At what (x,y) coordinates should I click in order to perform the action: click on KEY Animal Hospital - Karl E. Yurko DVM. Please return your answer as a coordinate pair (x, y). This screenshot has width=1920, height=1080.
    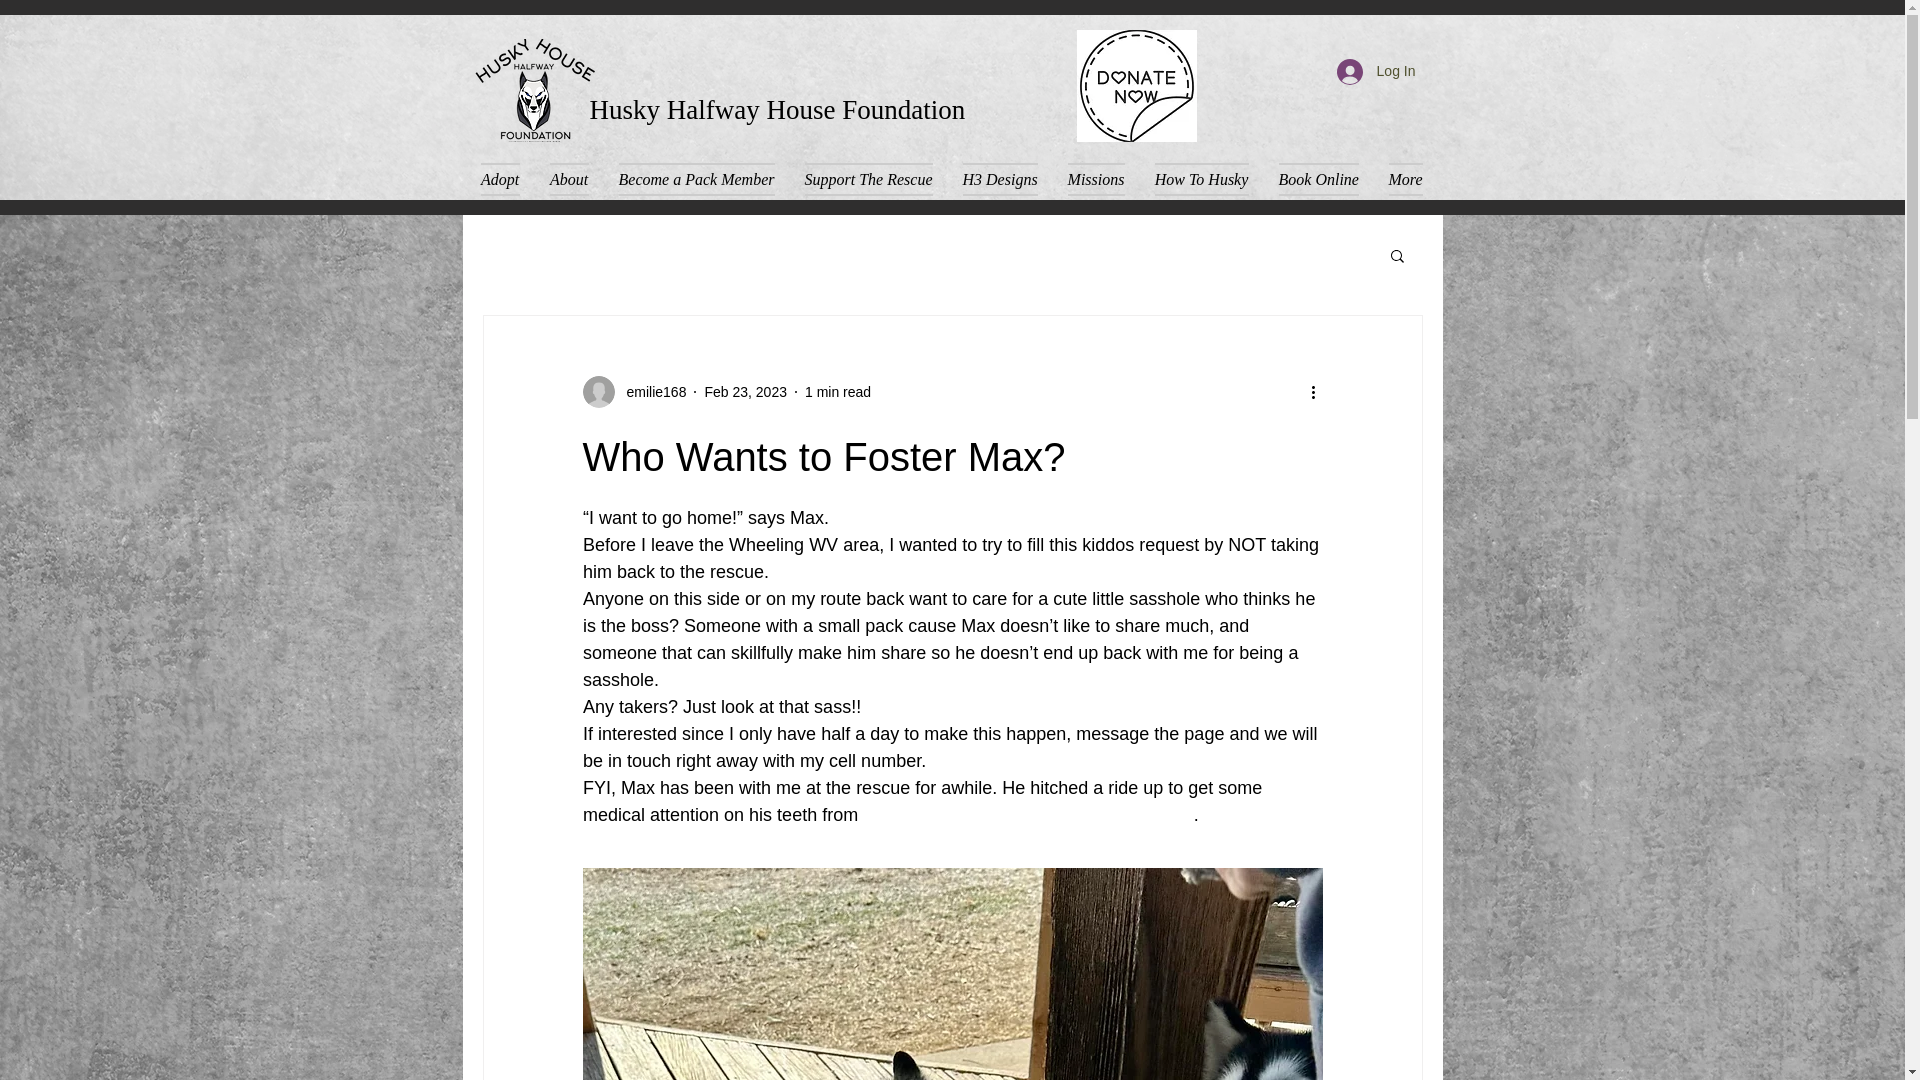
    Looking at the image, I should click on (1027, 814).